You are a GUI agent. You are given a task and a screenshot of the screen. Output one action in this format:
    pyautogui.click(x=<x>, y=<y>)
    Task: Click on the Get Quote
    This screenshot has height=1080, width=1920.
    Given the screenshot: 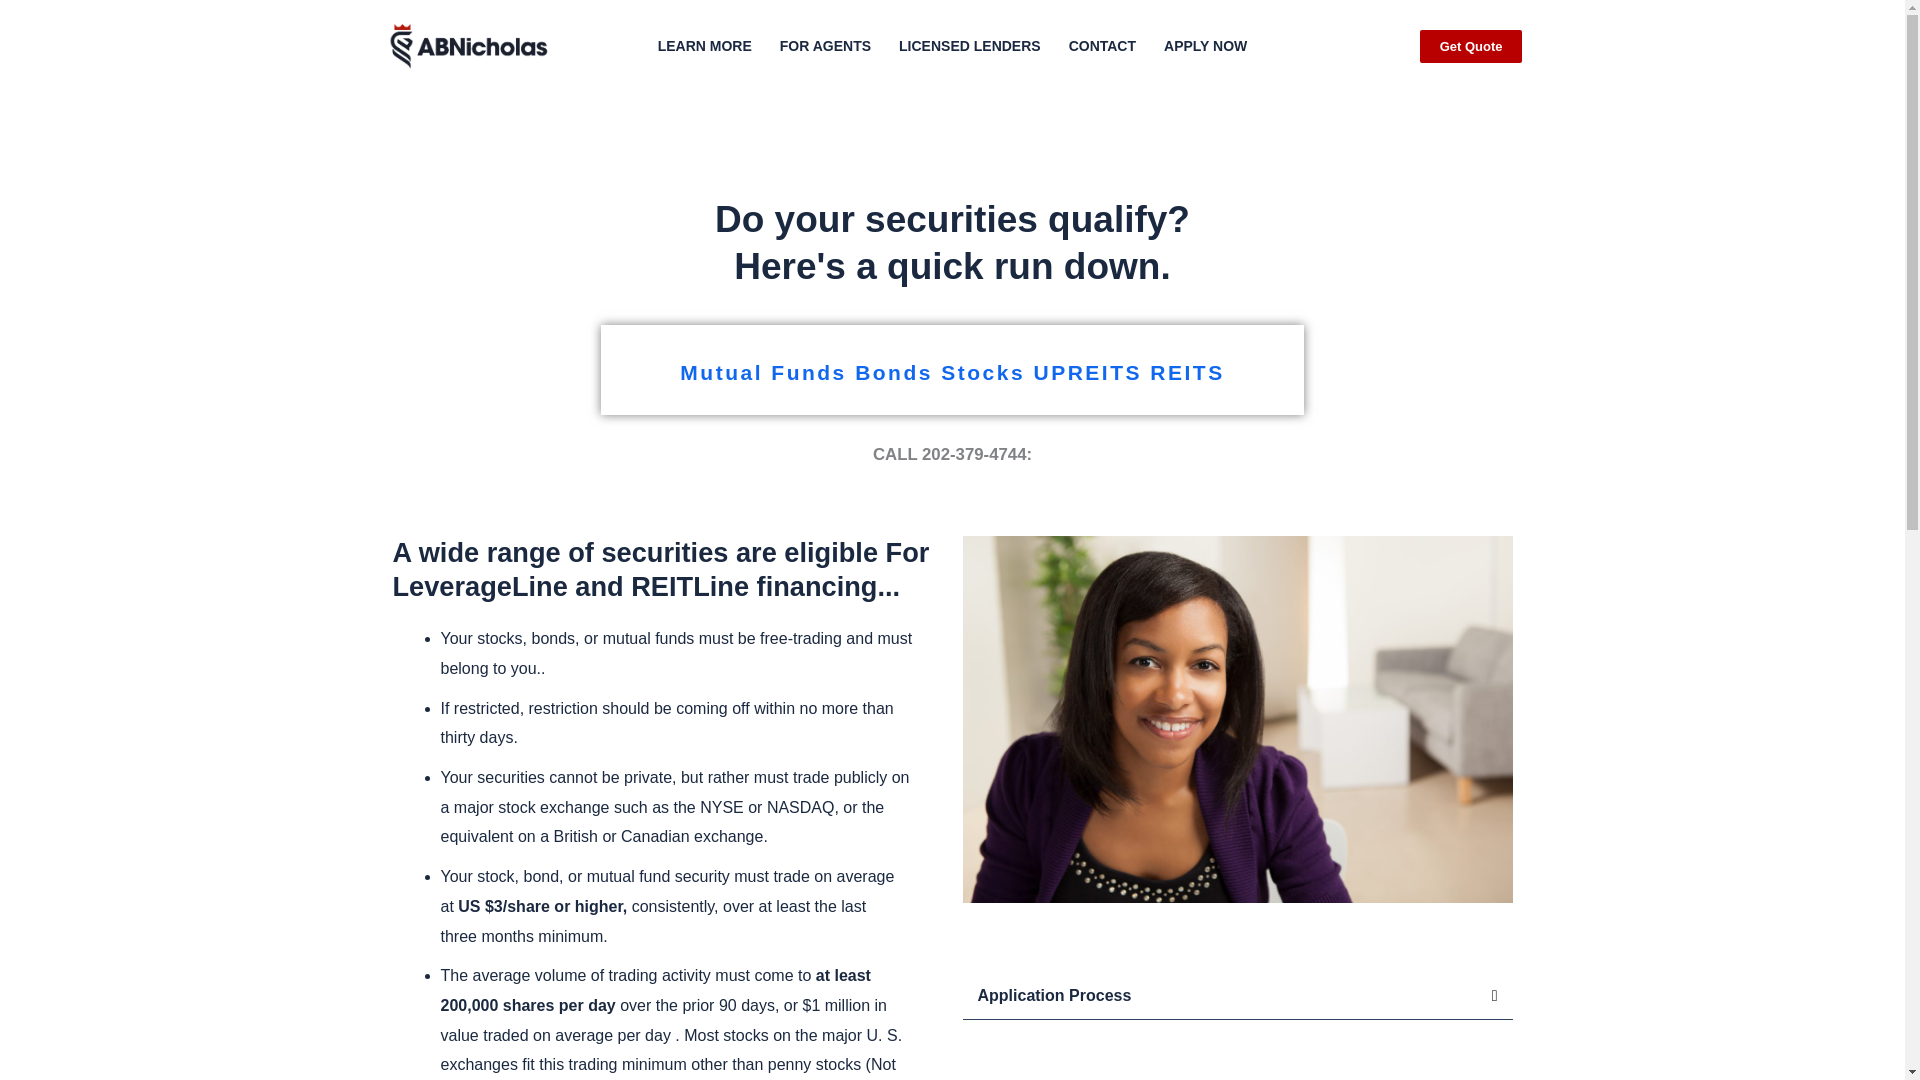 What is the action you would take?
    pyautogui.click(x=1471, y=46)
    